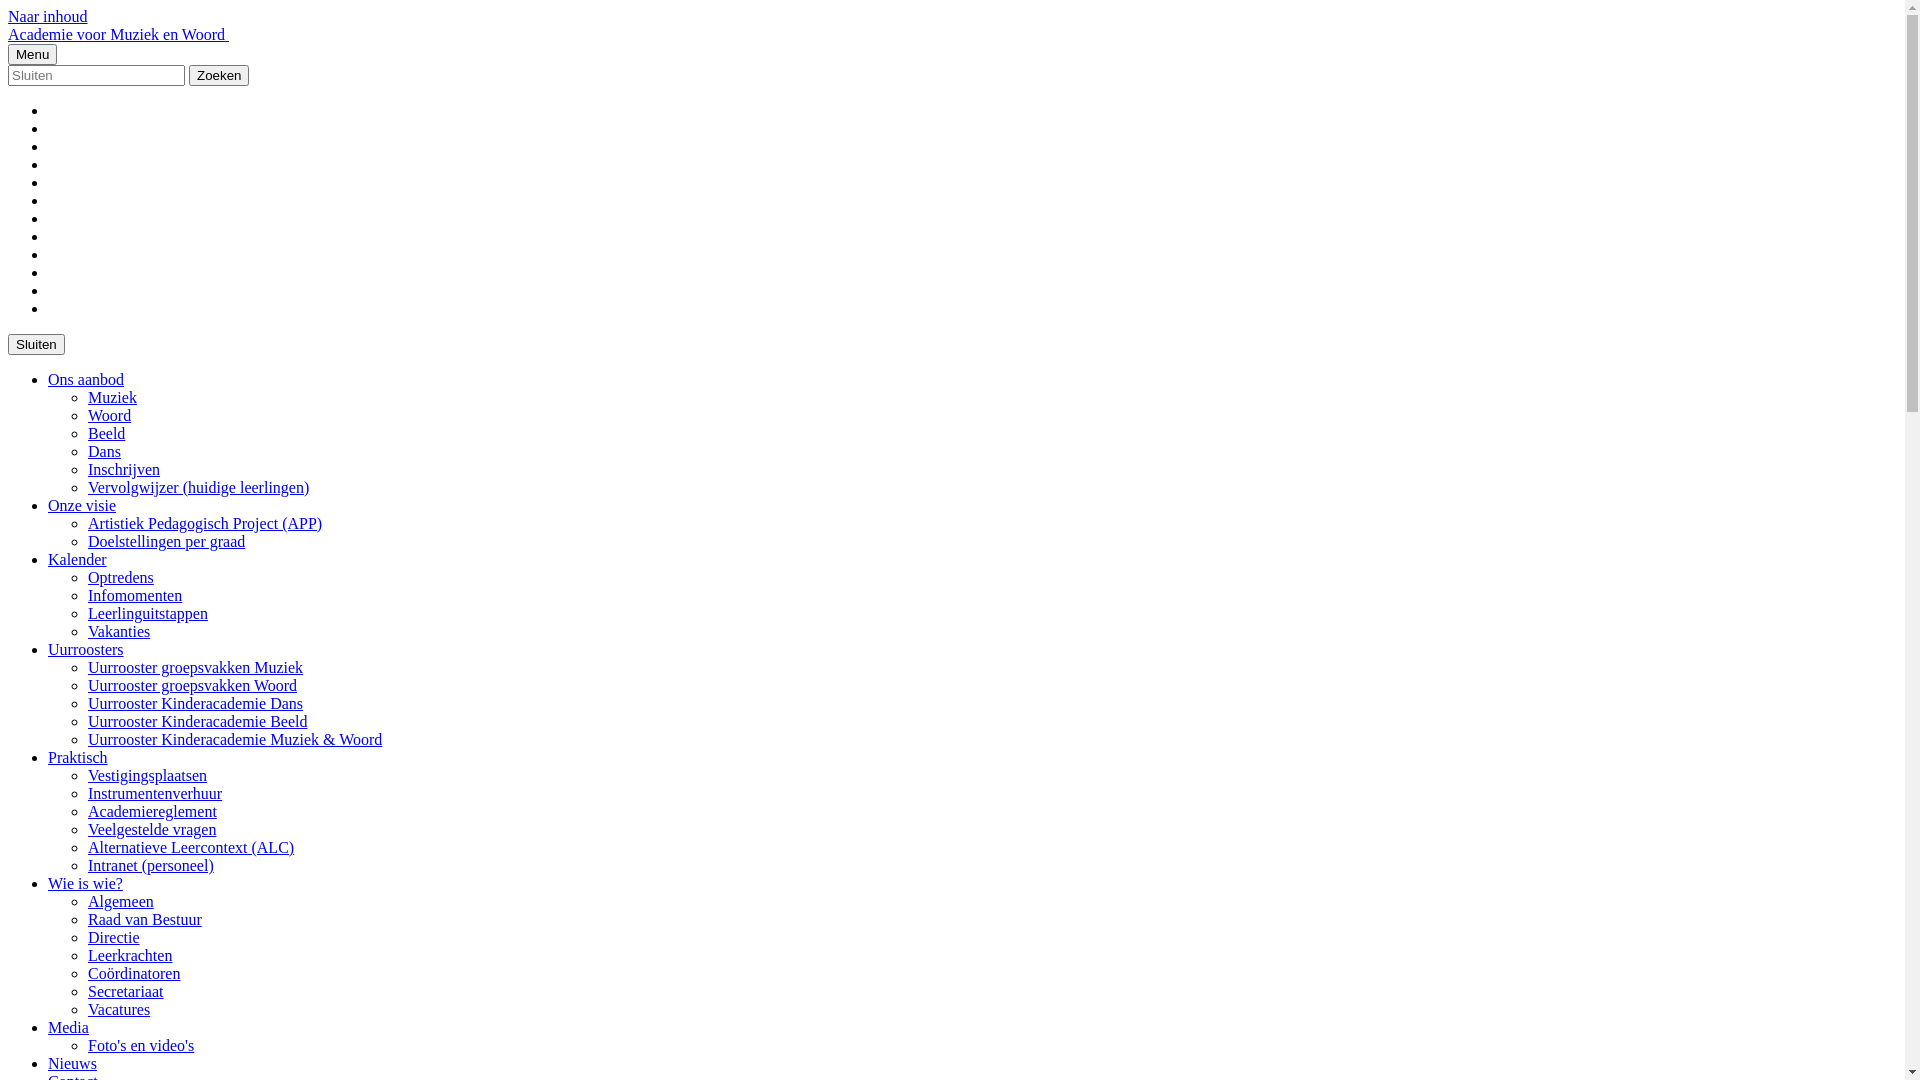  Describe the element at coordinates (130, 956) in the screenshot. I see `Leerkrachten` at that location.